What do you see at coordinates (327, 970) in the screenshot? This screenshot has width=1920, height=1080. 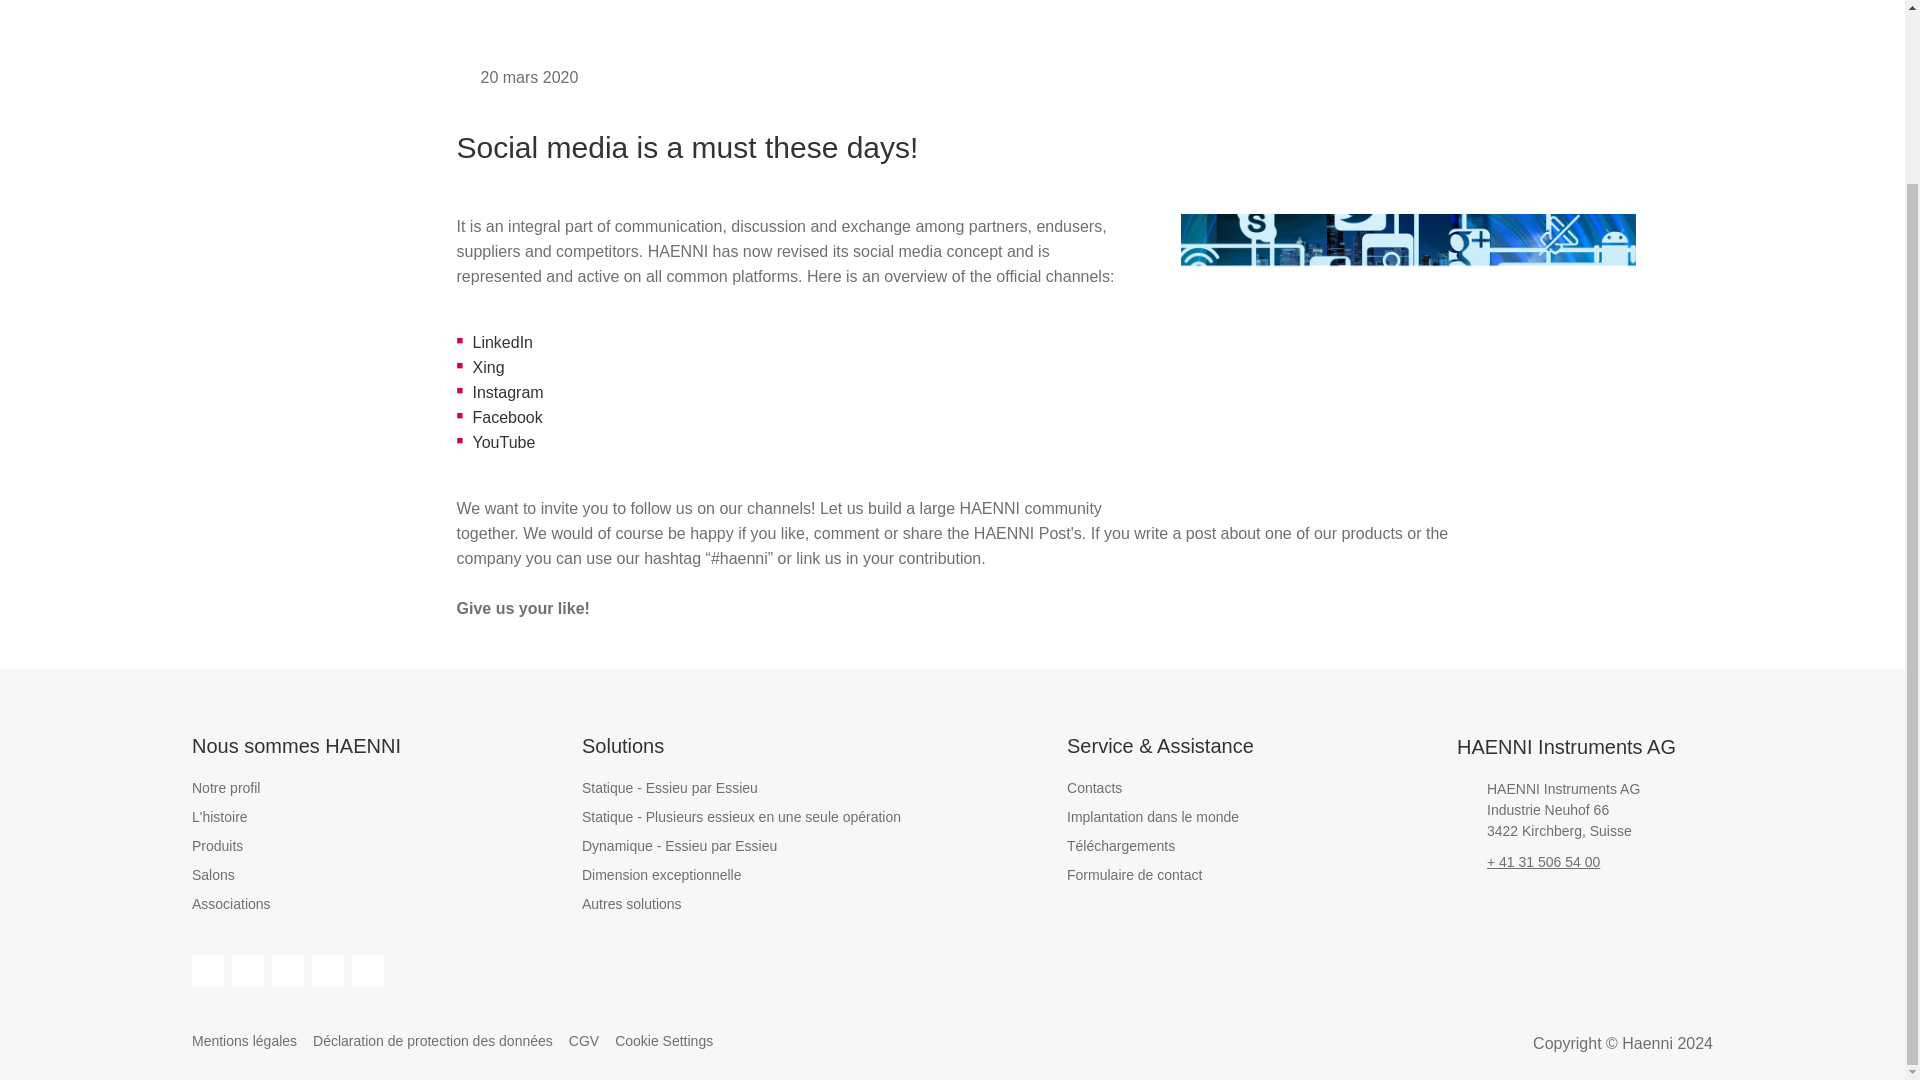 I see `xing` at bounding box center [327, 970].